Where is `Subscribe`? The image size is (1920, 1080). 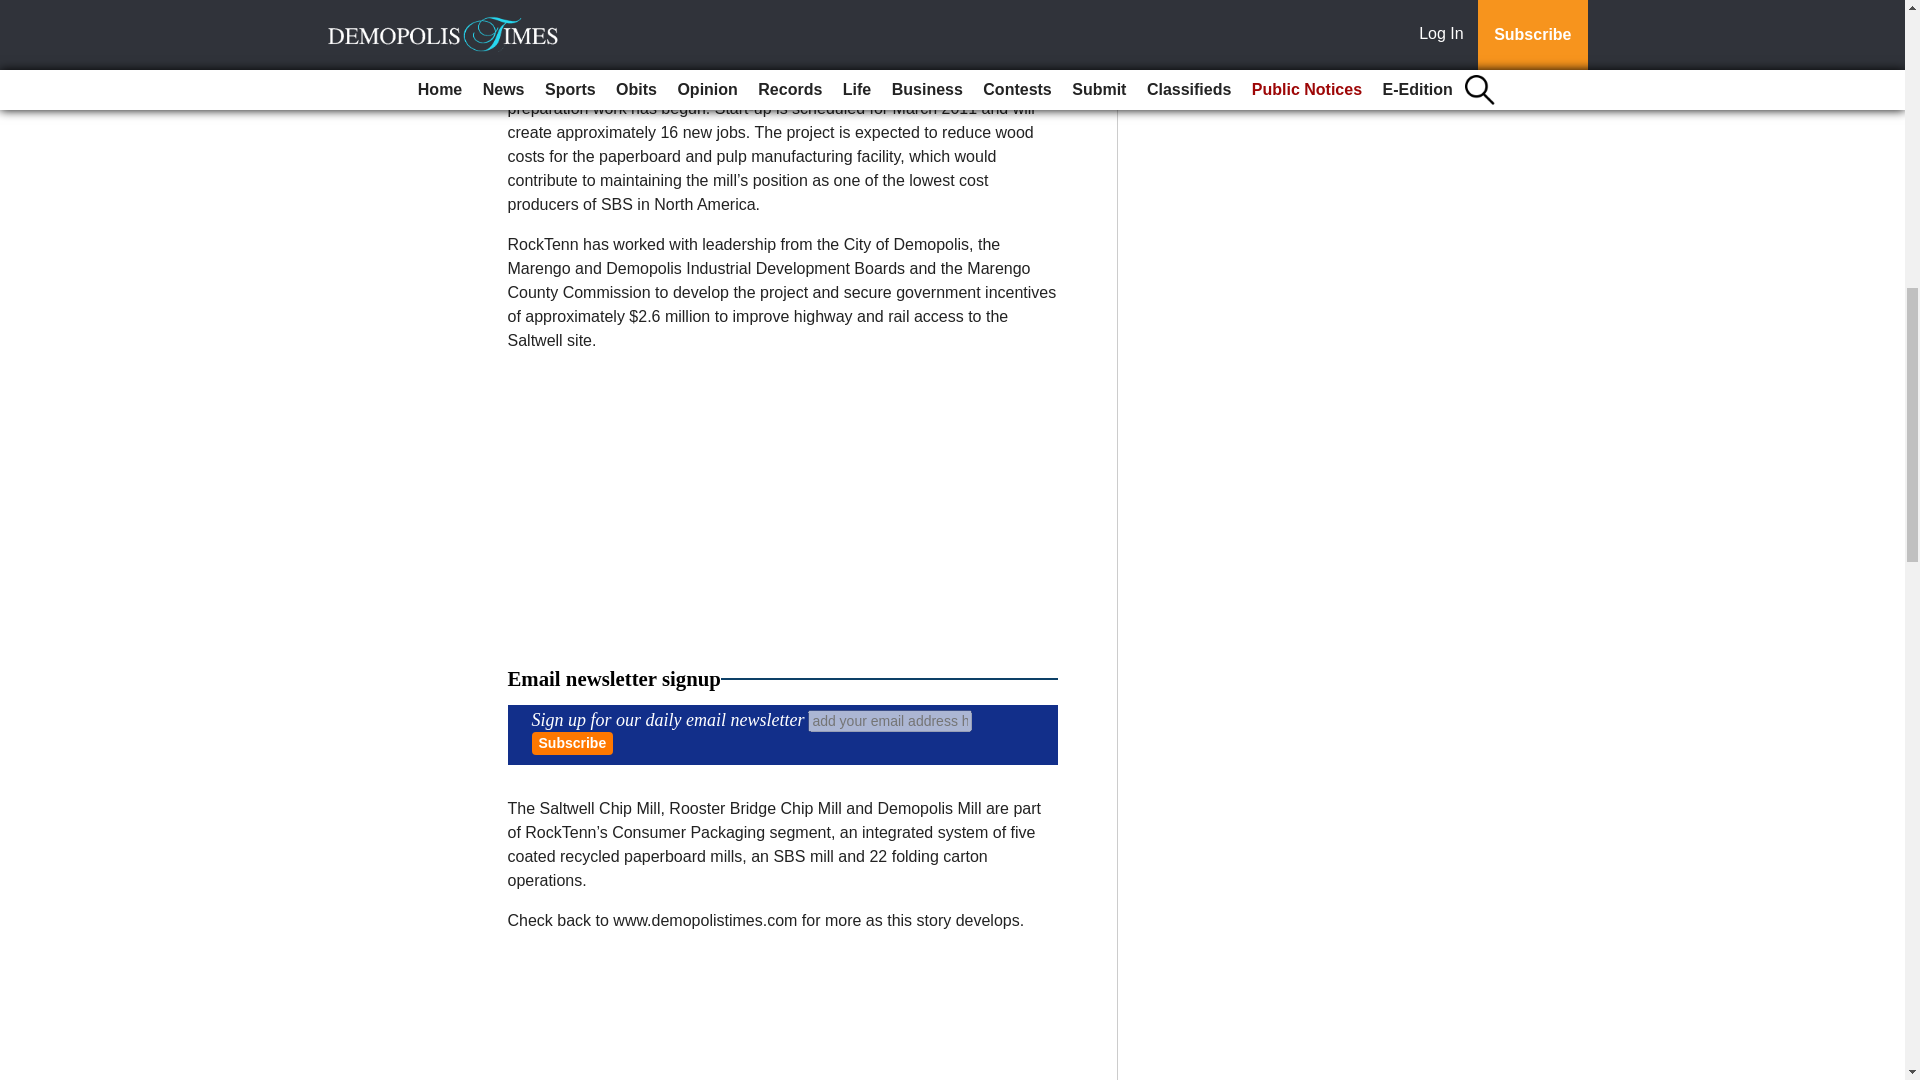 Subscribe is located at coordinates (572, 743).